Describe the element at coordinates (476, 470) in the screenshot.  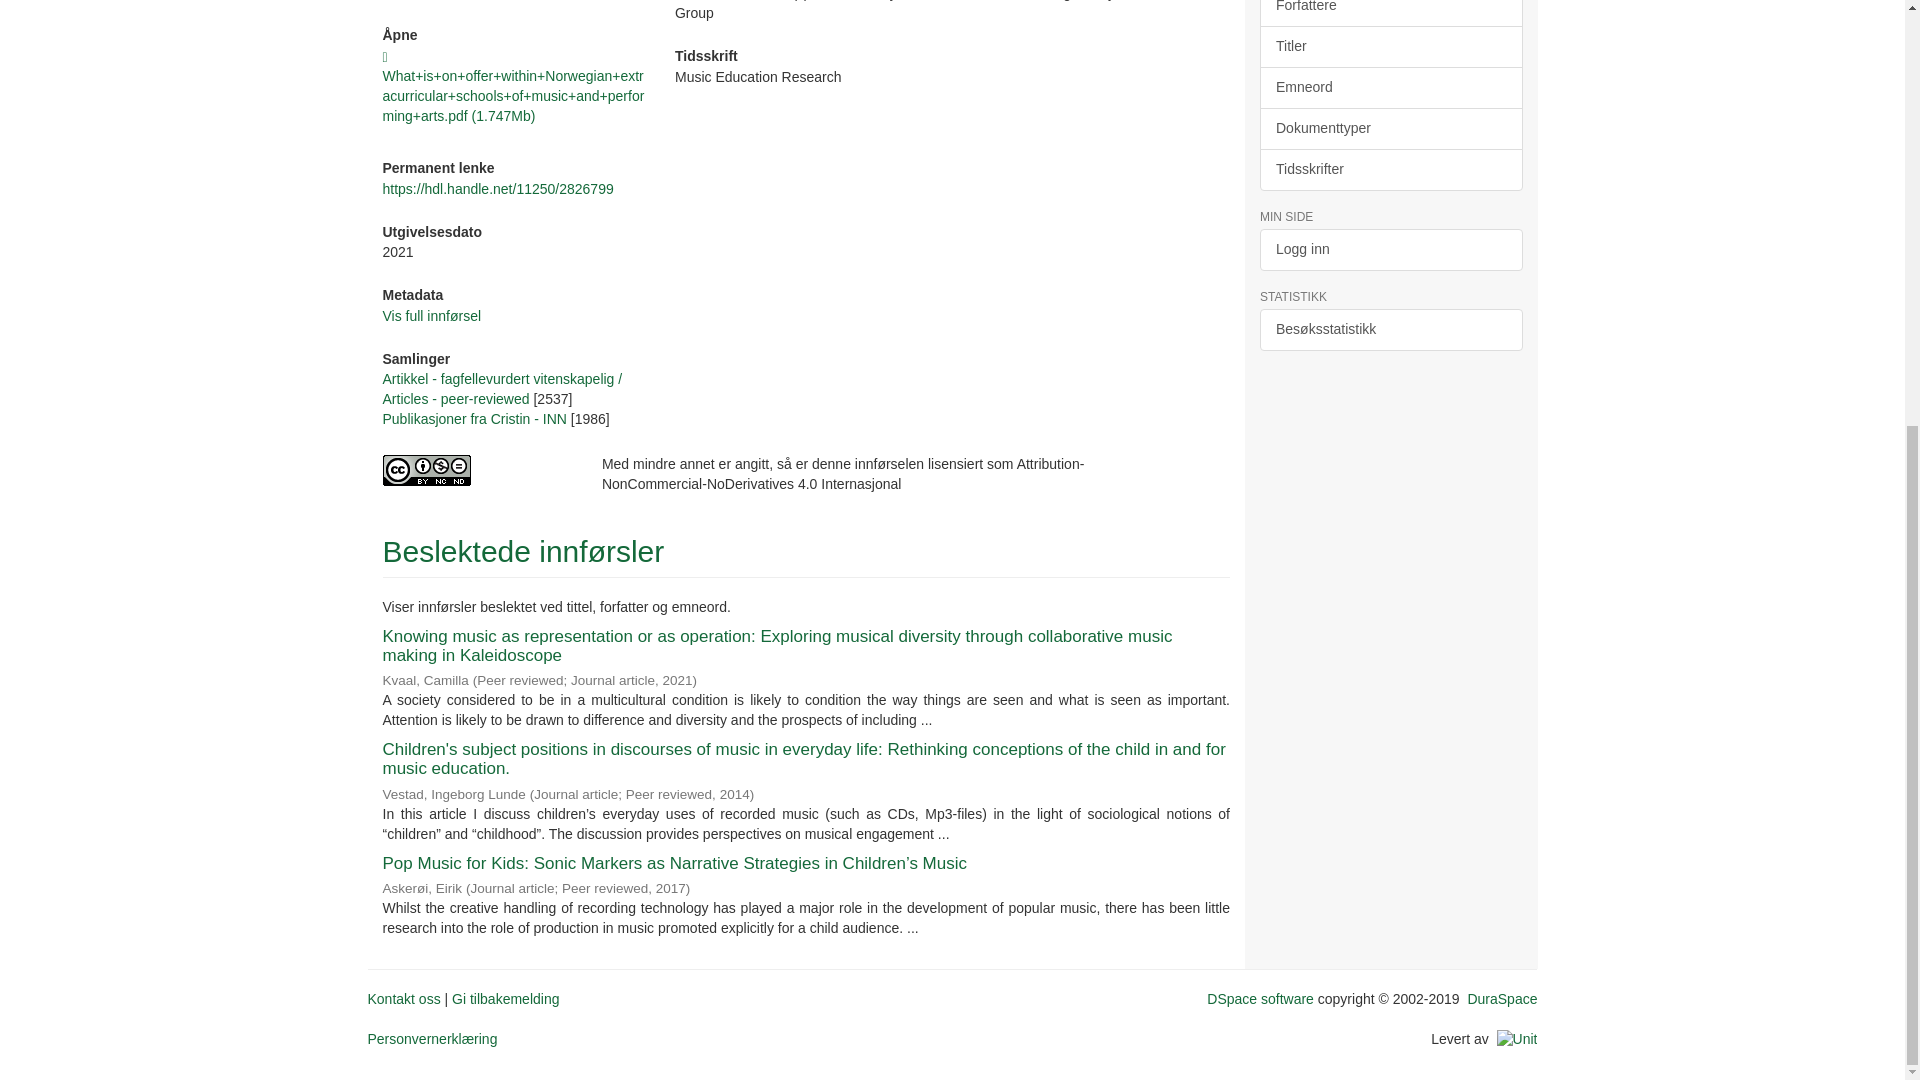
I see `Attribution-NonCommercial-NoDerivatives 4.0 Internasjonal` at that location.